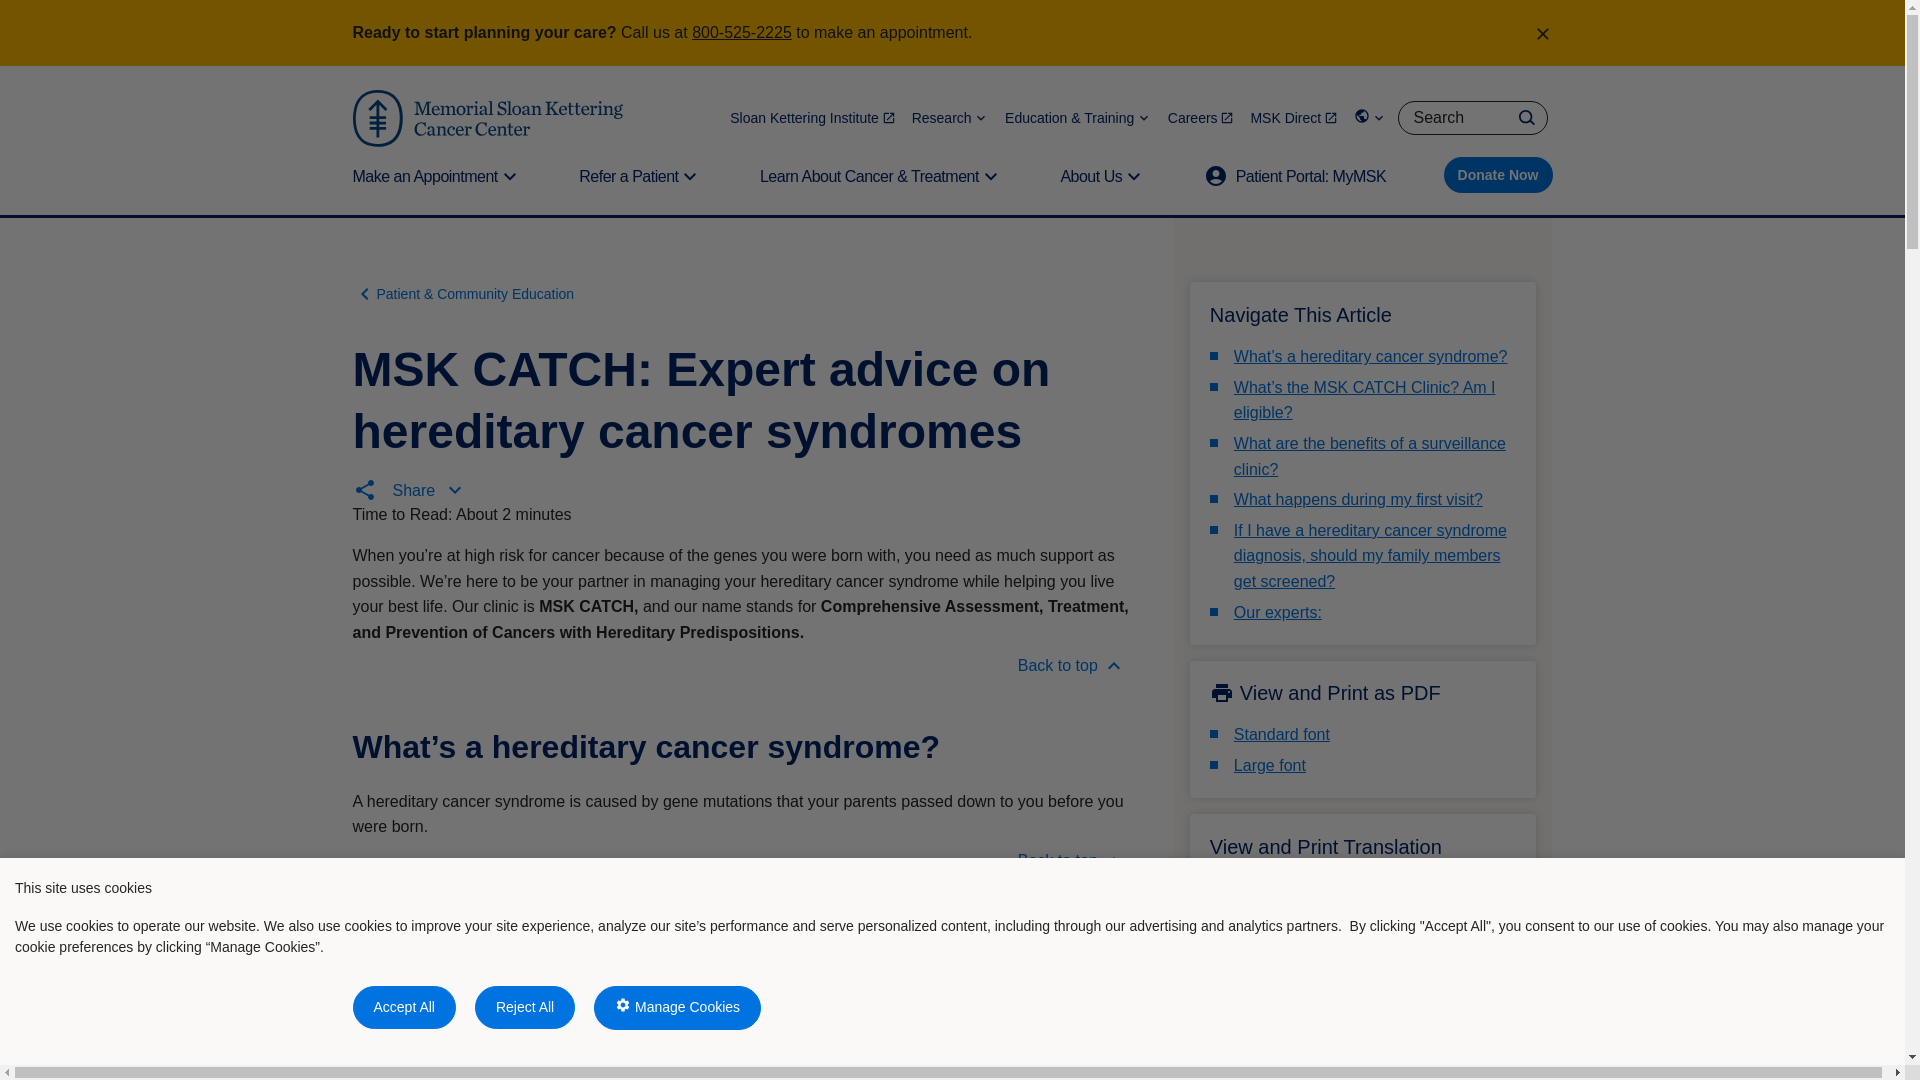 Image resolution: width=1920 pixels, height=1080 pixels. I want to click on Sloan Kettering Institute, so click(812, 118).